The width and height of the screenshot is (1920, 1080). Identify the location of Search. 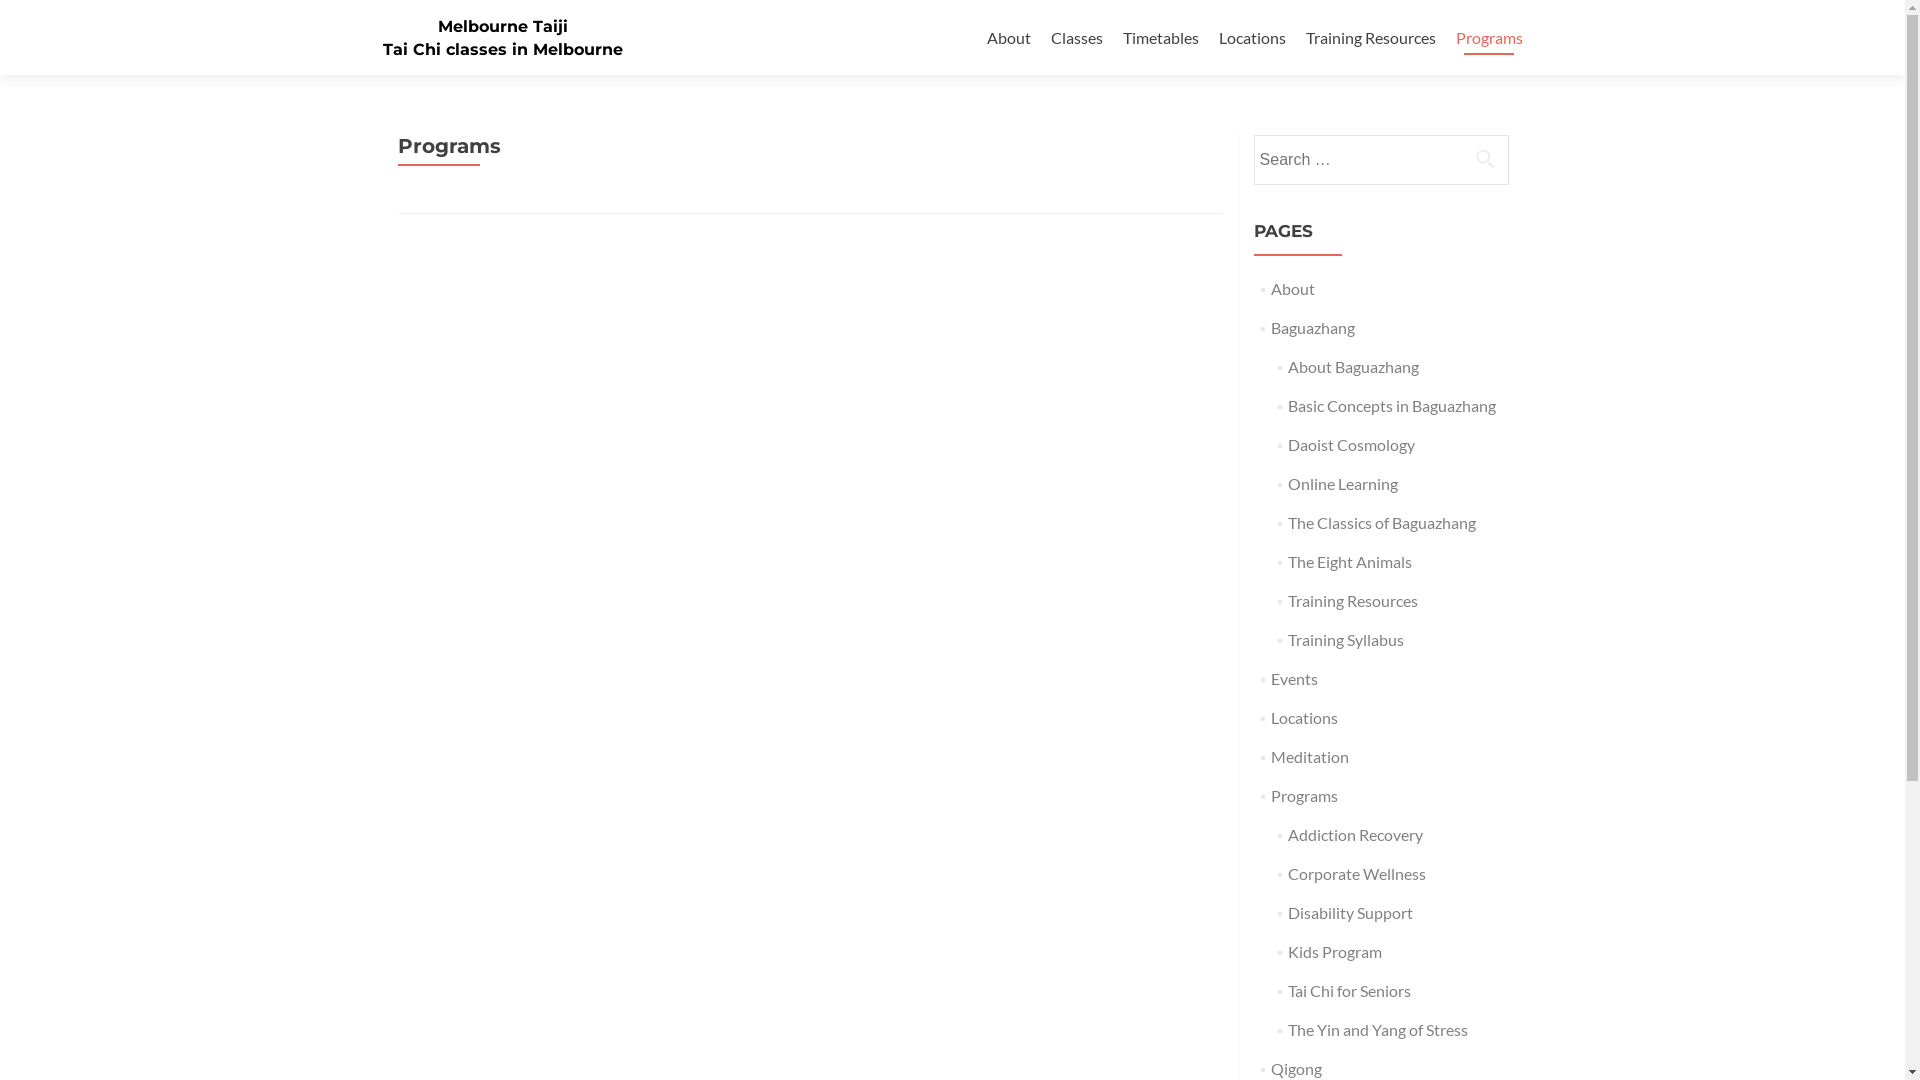
(1485, 158).